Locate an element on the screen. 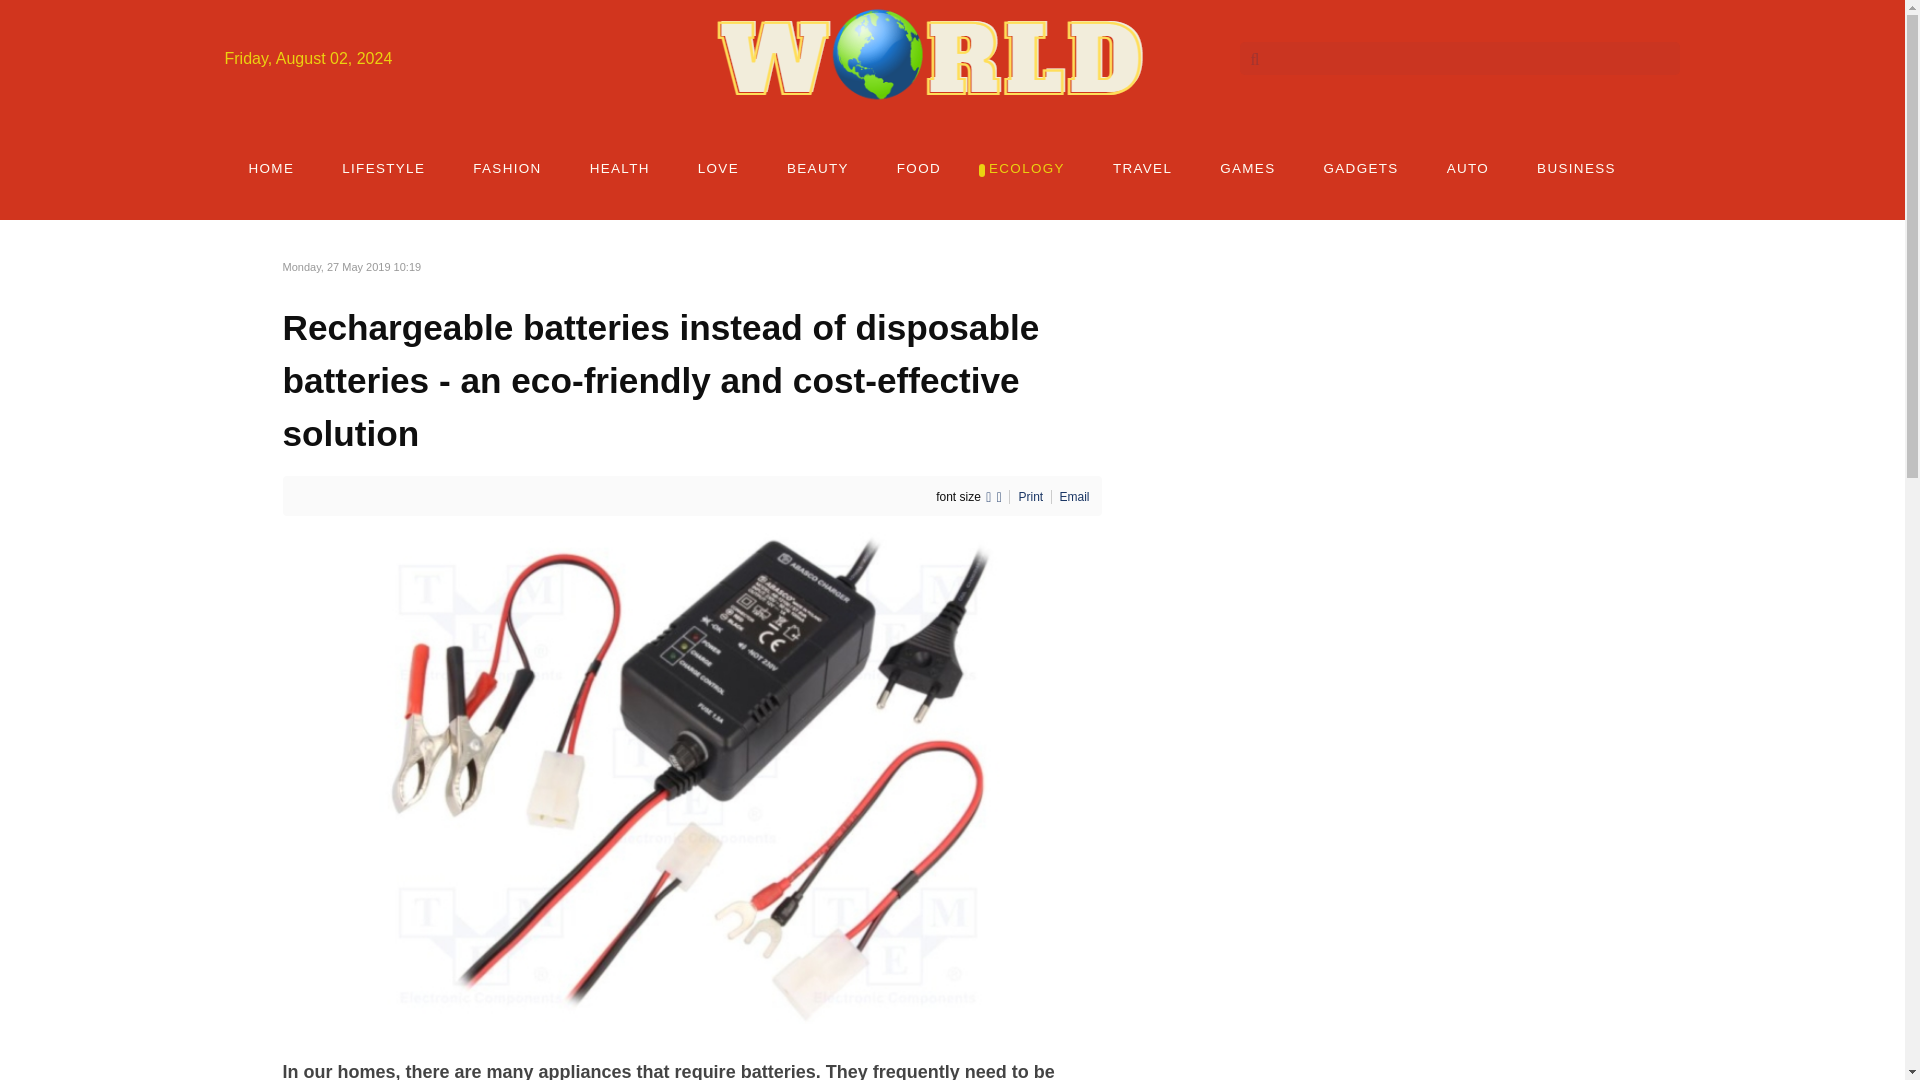 The height and width of the screenshot is (1080, 1920). BEAUTY is located at coordinates (818, 168).